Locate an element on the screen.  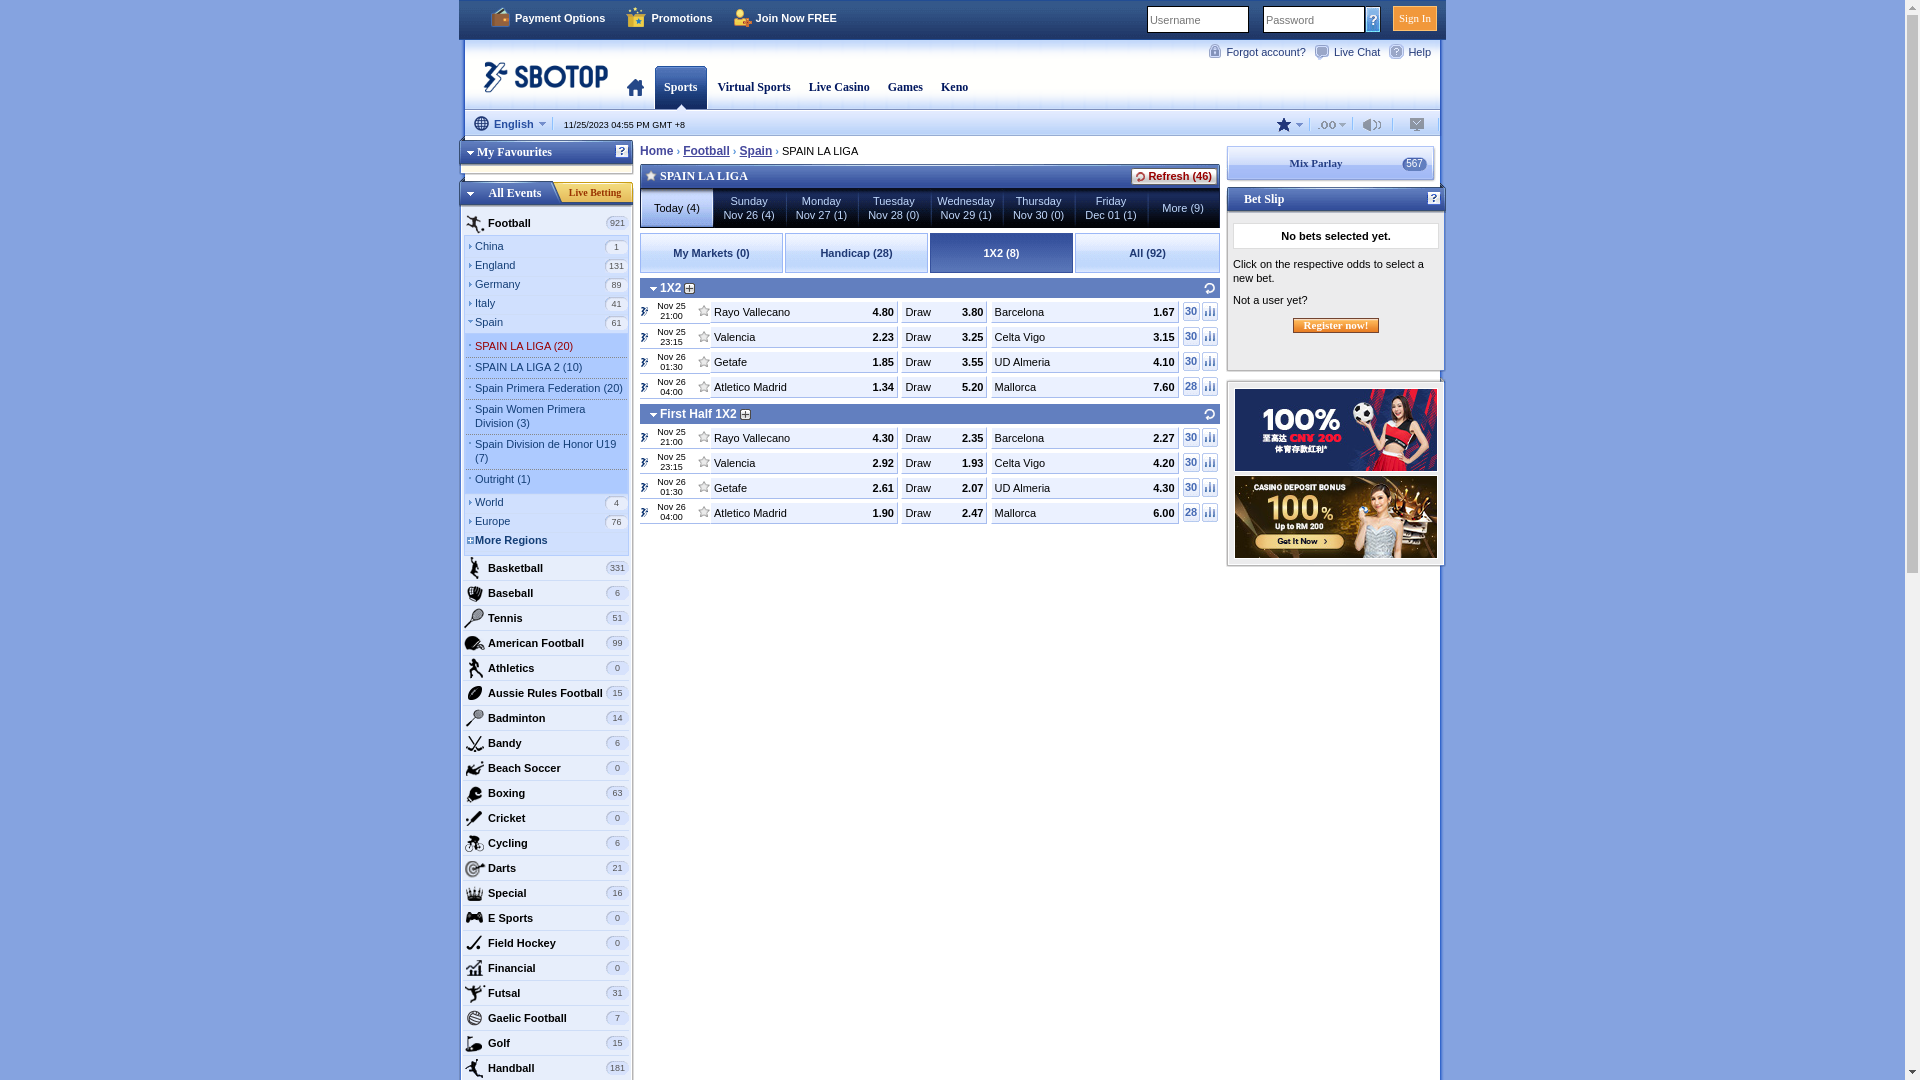
Add to my favourites is located at coordinates (704, 433).